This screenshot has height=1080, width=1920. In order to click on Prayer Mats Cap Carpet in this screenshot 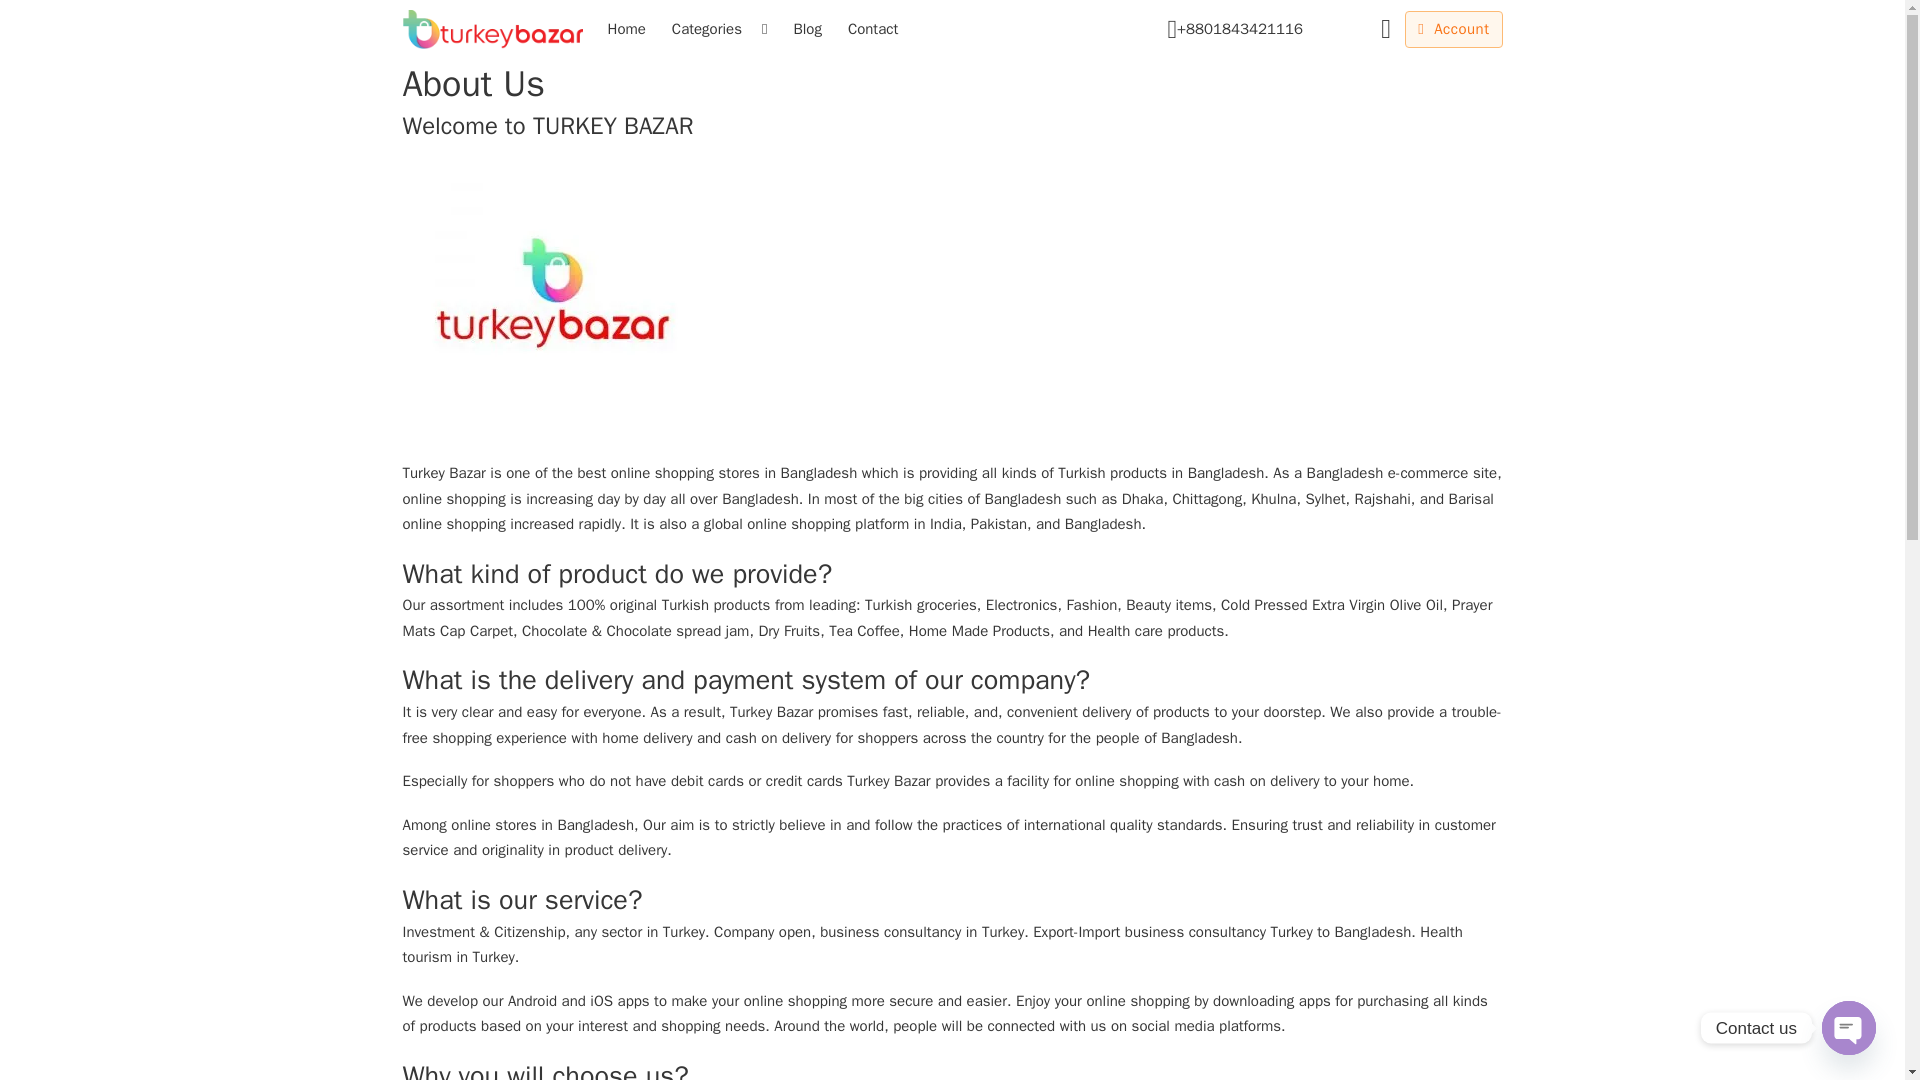, I will do `click(946, 618)`.